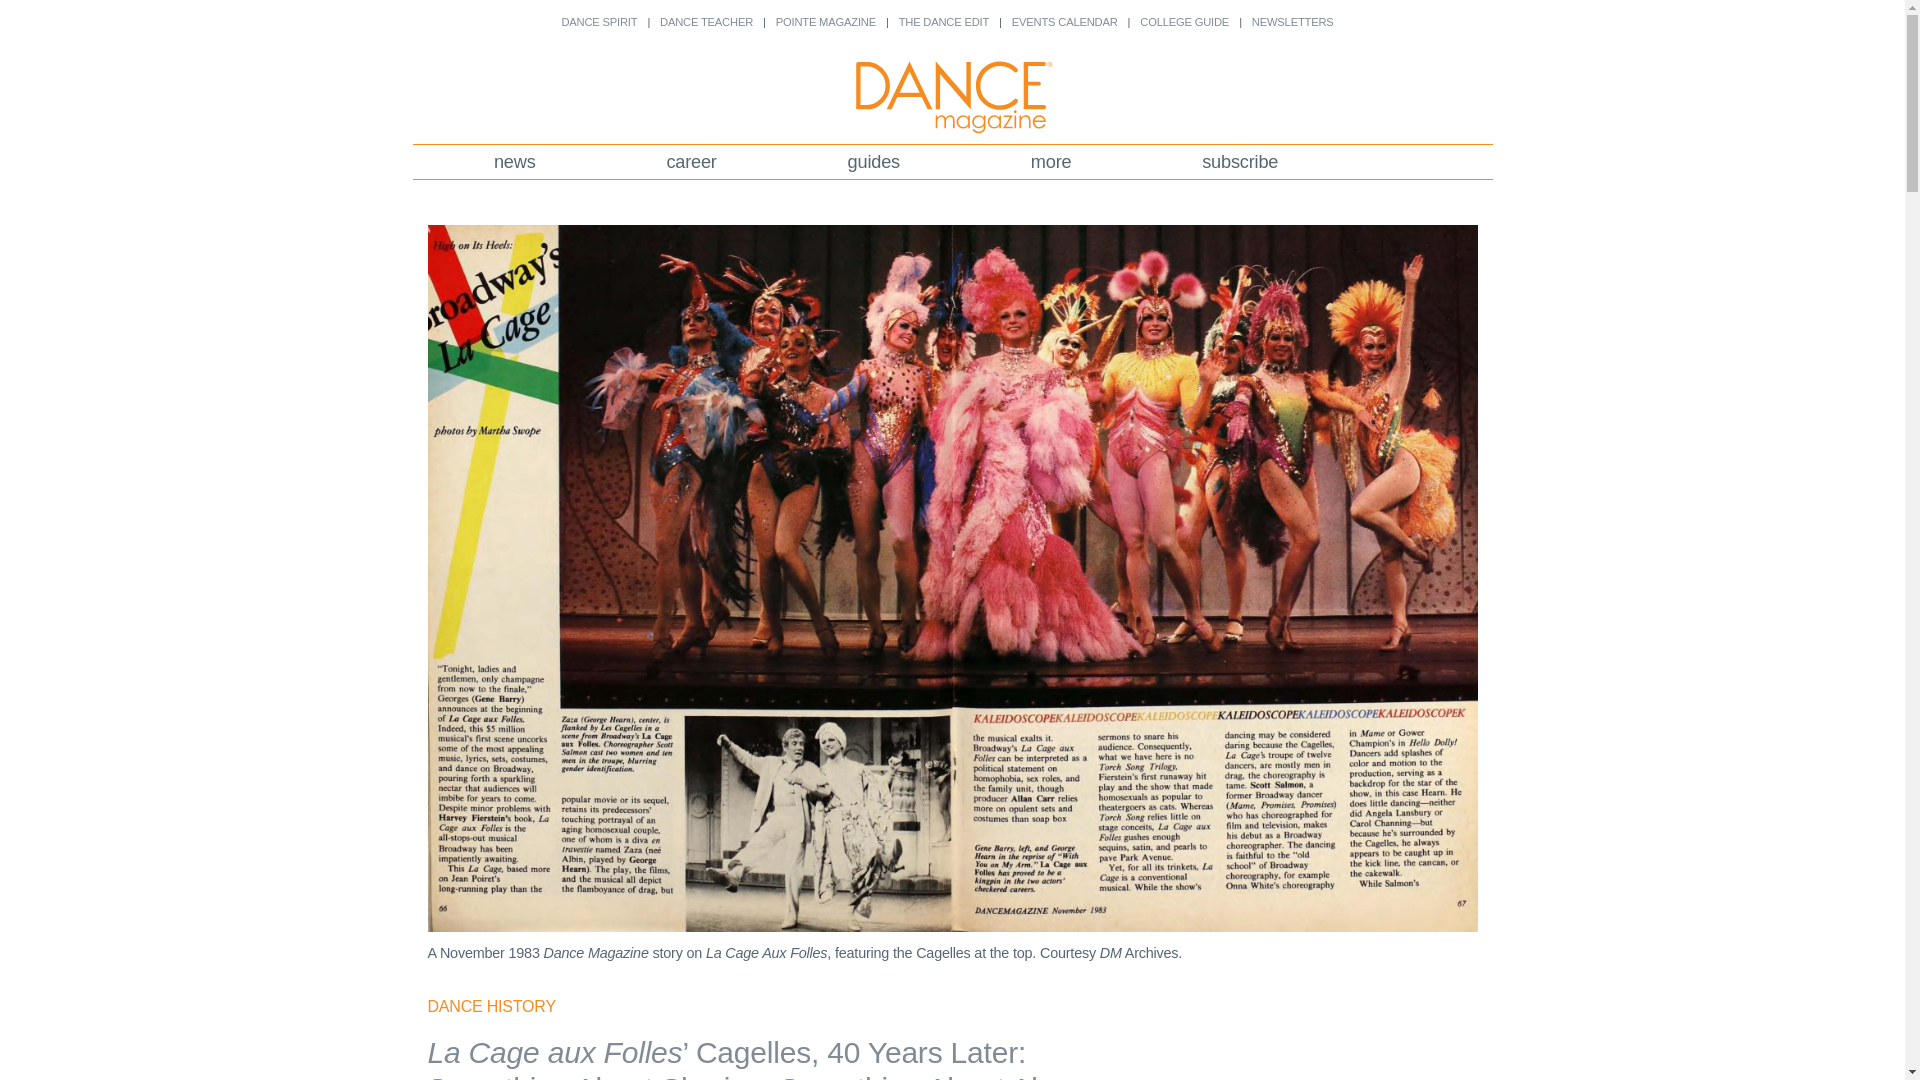  I want to click on more, so click(1050, 162).